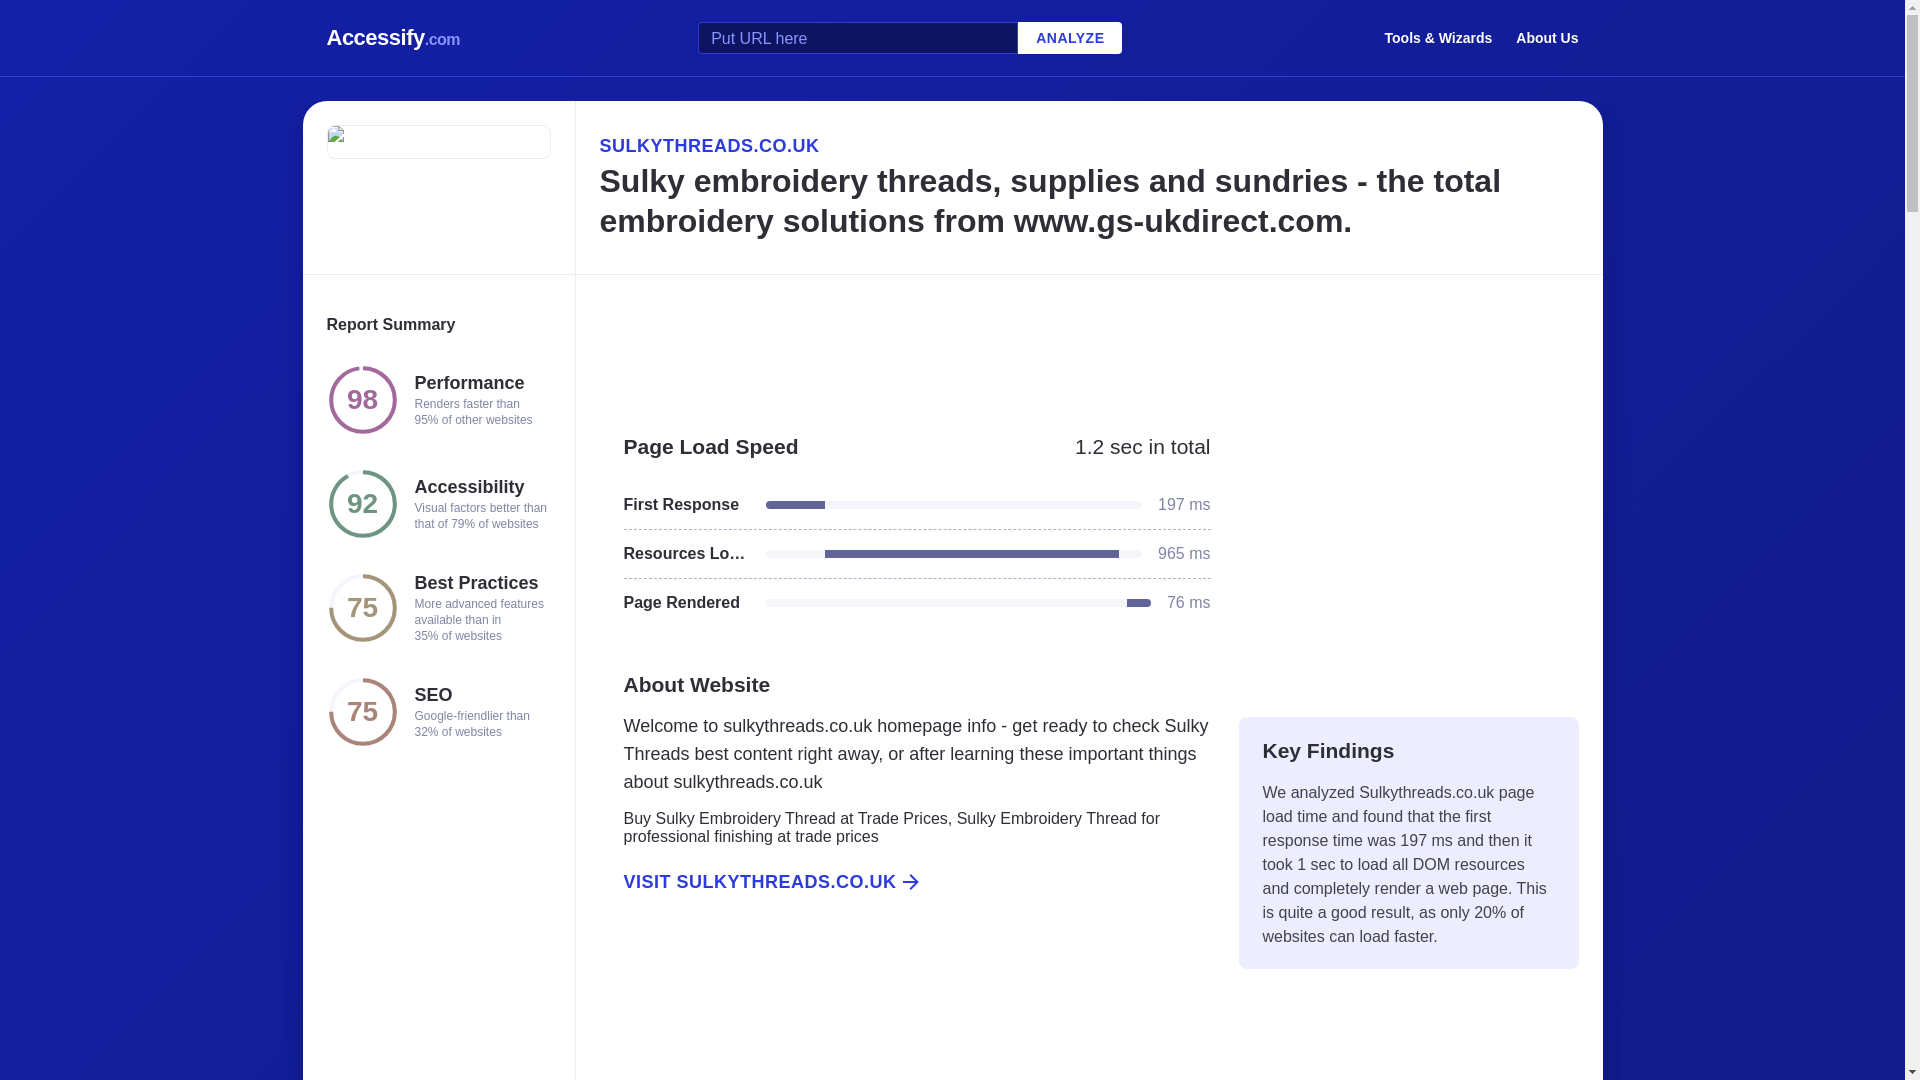 This screenshot has height=1080, width=1920. What do you see at coordinates (393, 38) in the screenshot?
I see `Accessify.com` at bounding box center [393, 38].